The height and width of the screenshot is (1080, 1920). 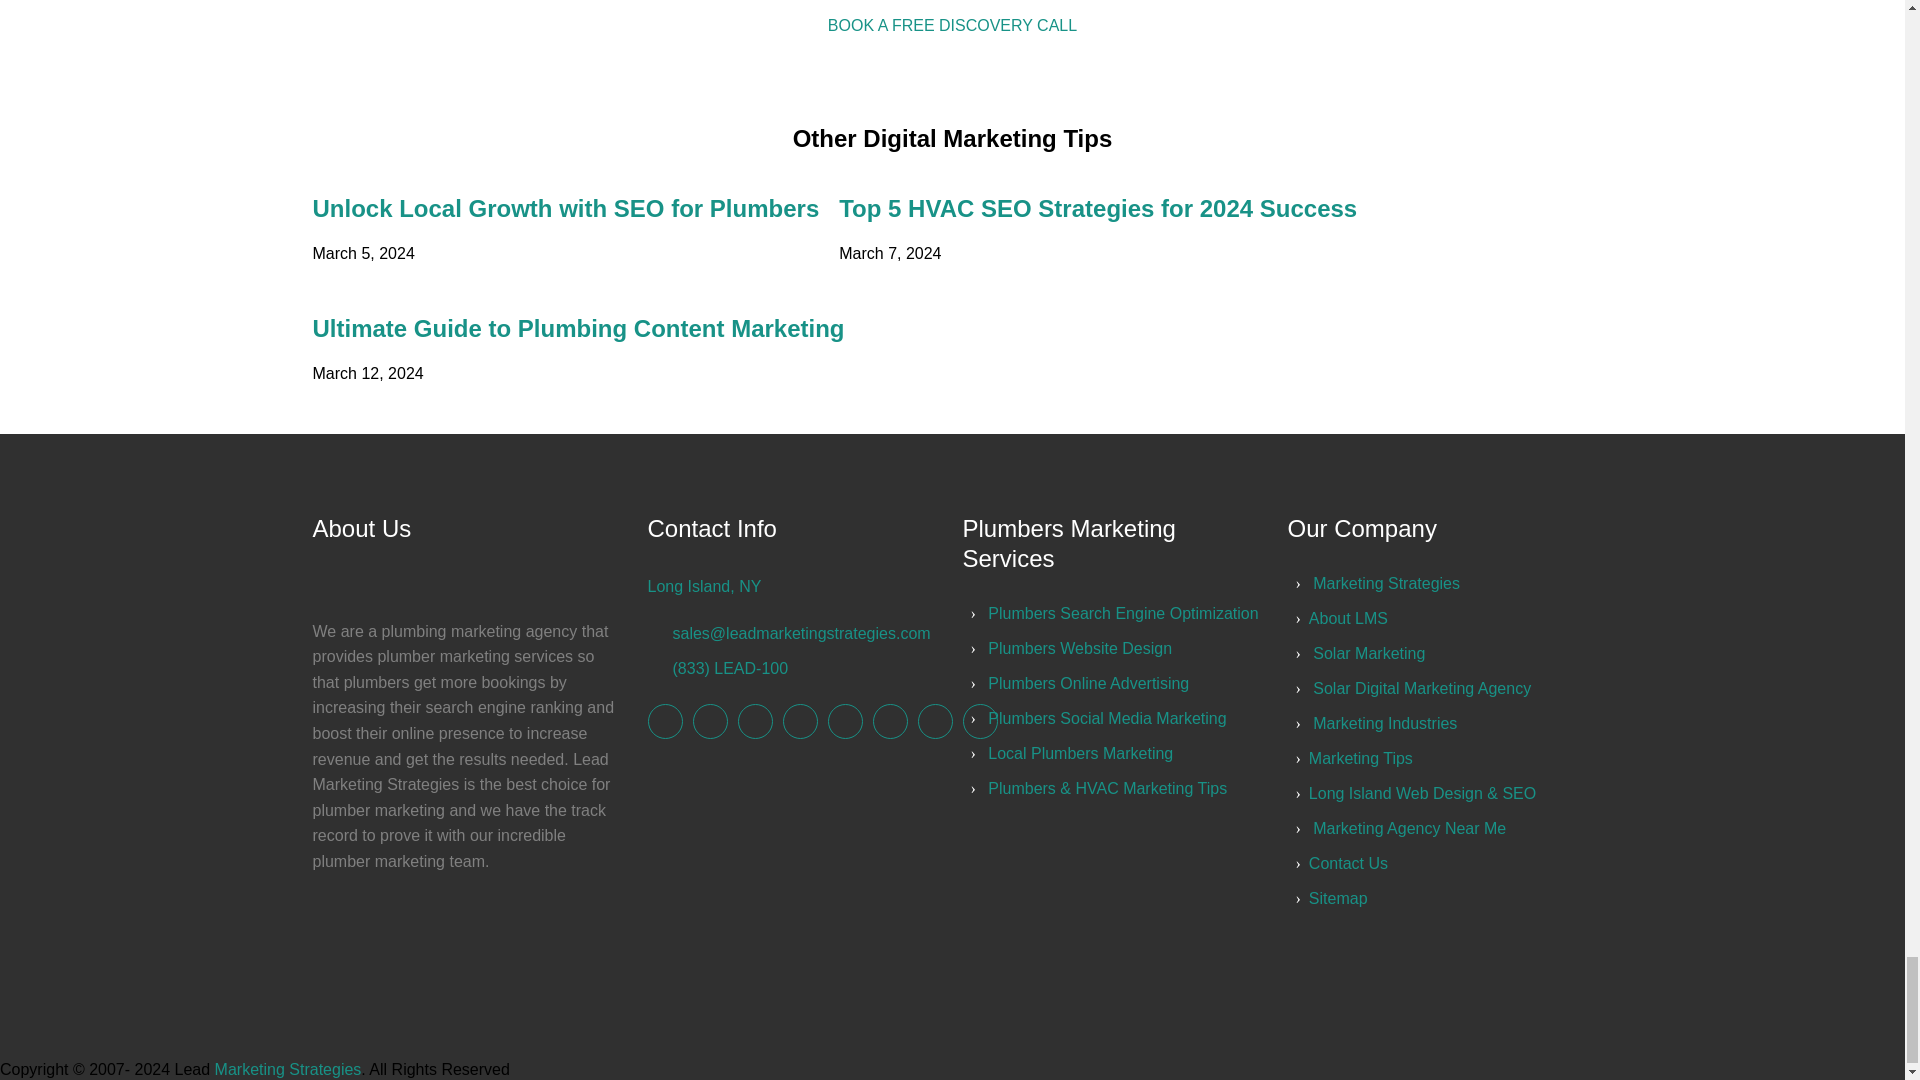 I want to click on Local Plumbers Marketing, so click(x=1080, y=754).